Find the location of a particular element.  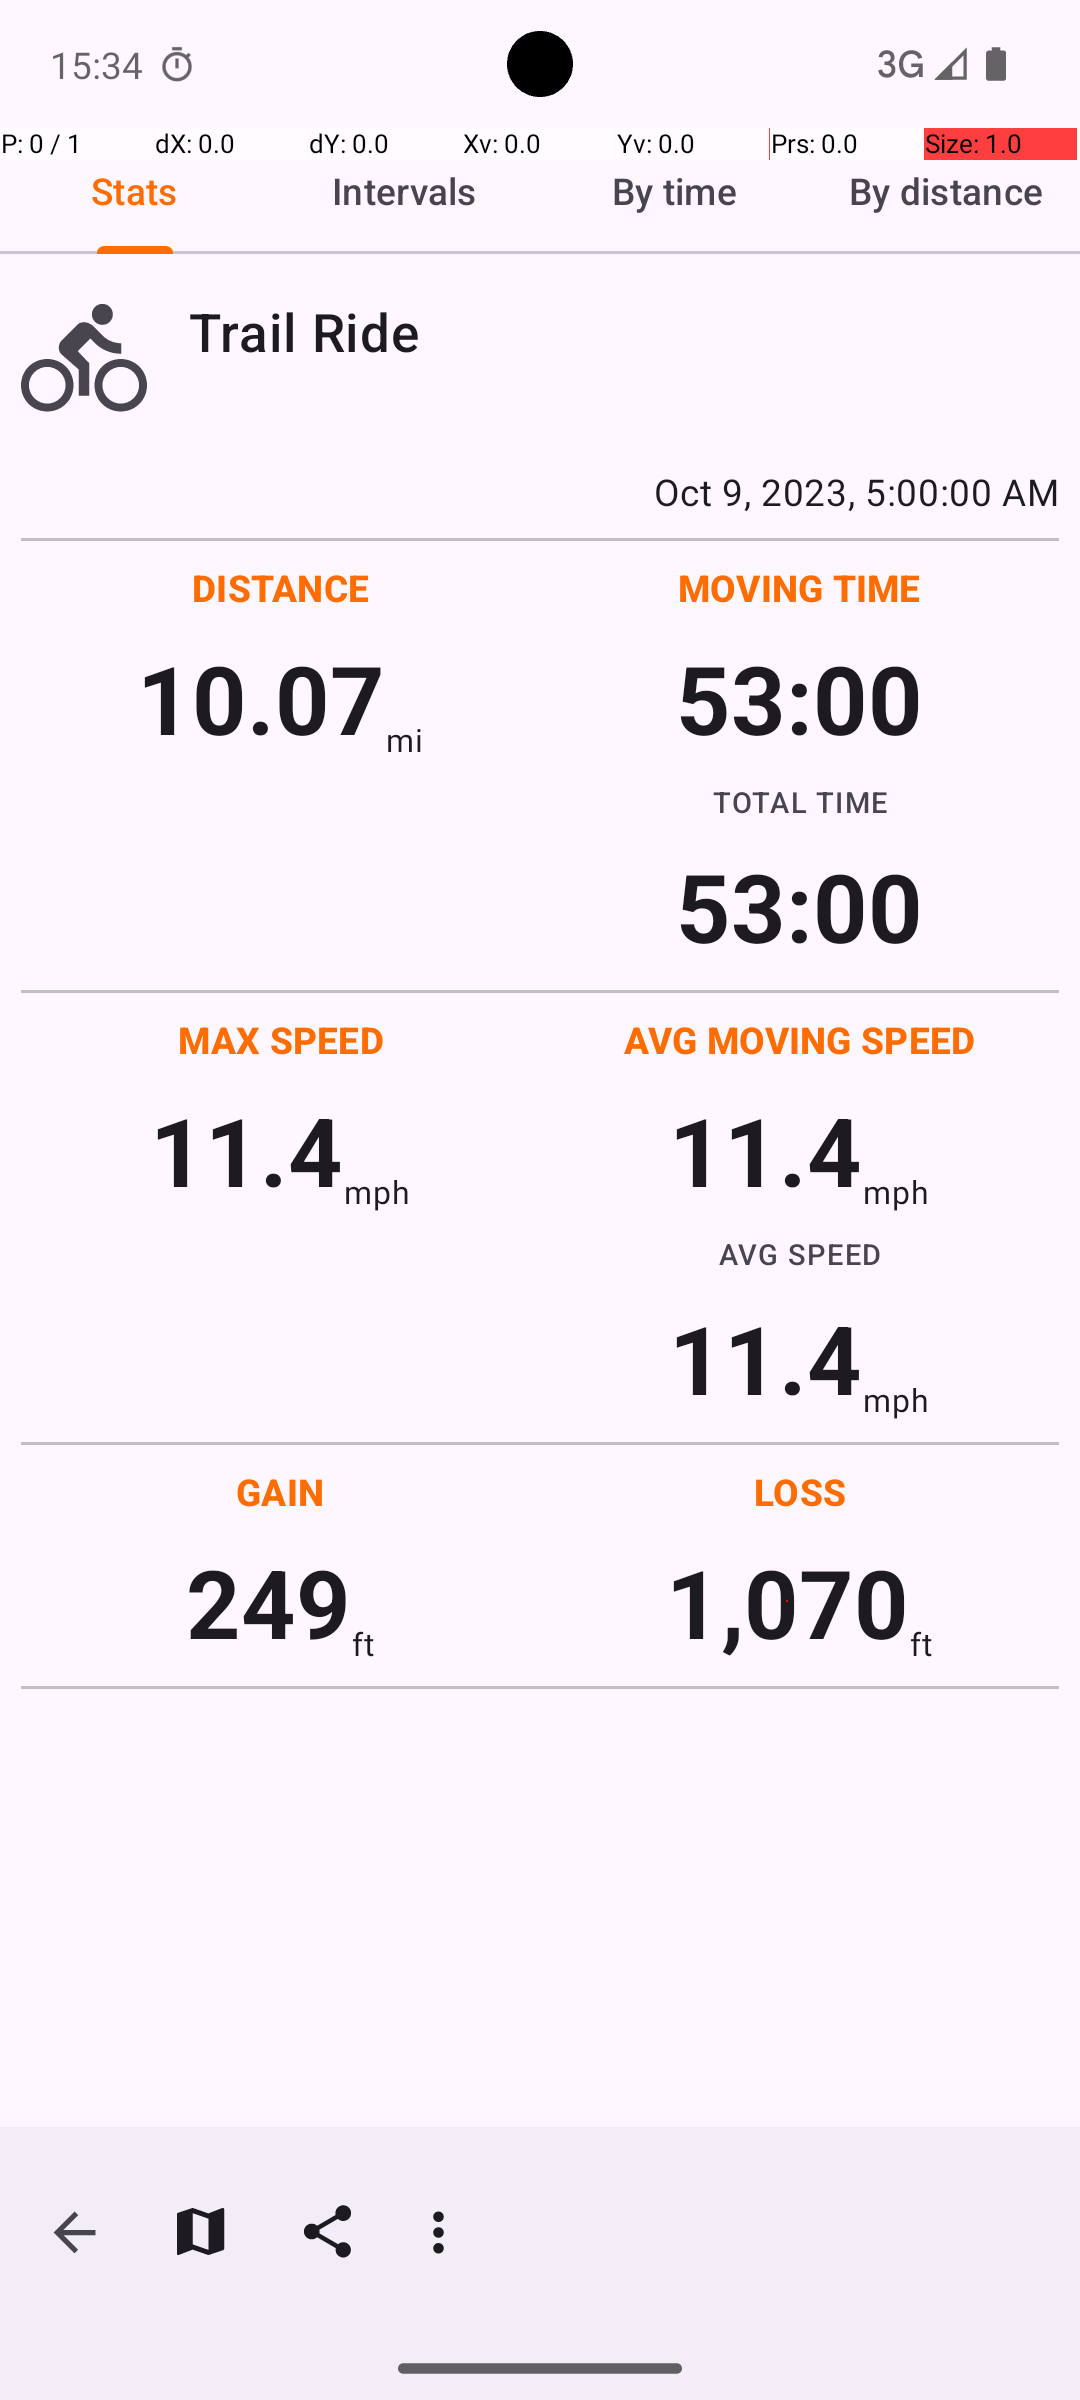

11.4 is located at coordinates (246, 1150).